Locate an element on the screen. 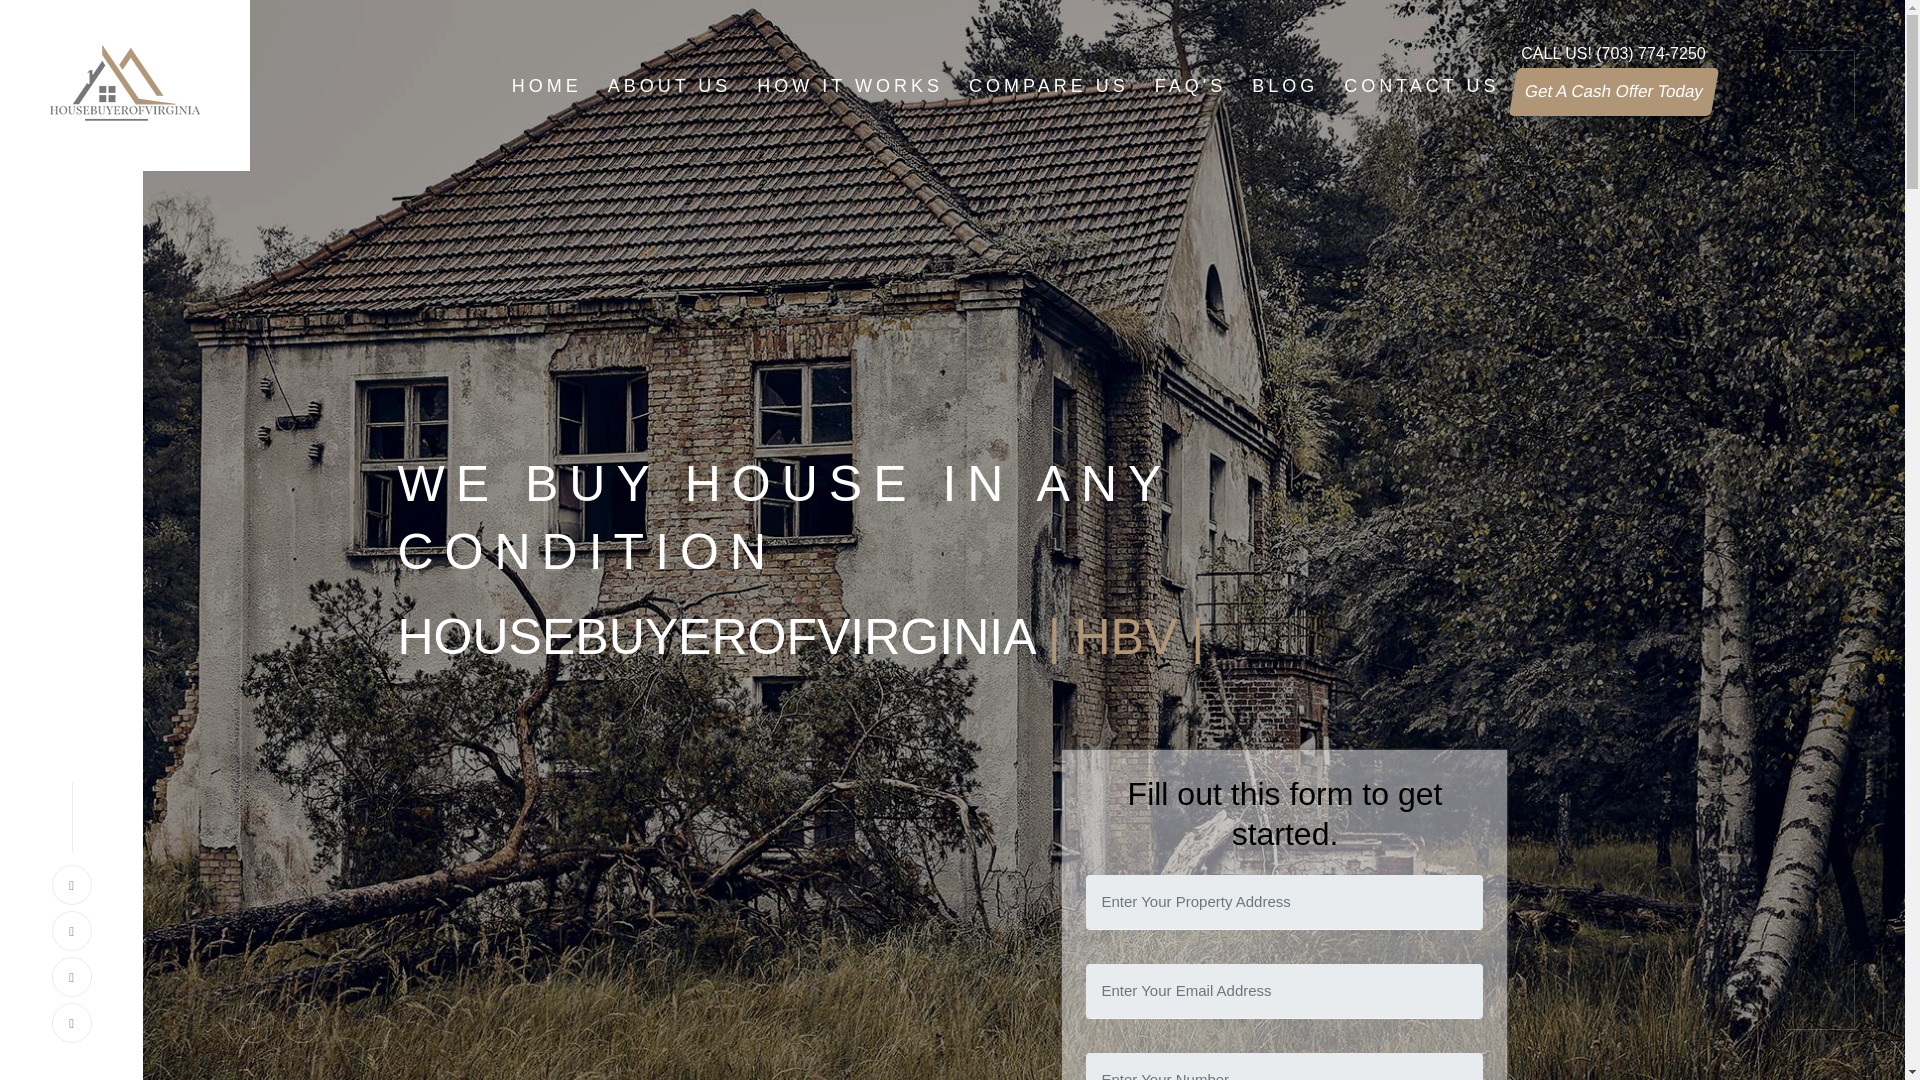 This screenshot has width=1920, height=1080. HOW IT WORKS is located at coordinates (849, 86).